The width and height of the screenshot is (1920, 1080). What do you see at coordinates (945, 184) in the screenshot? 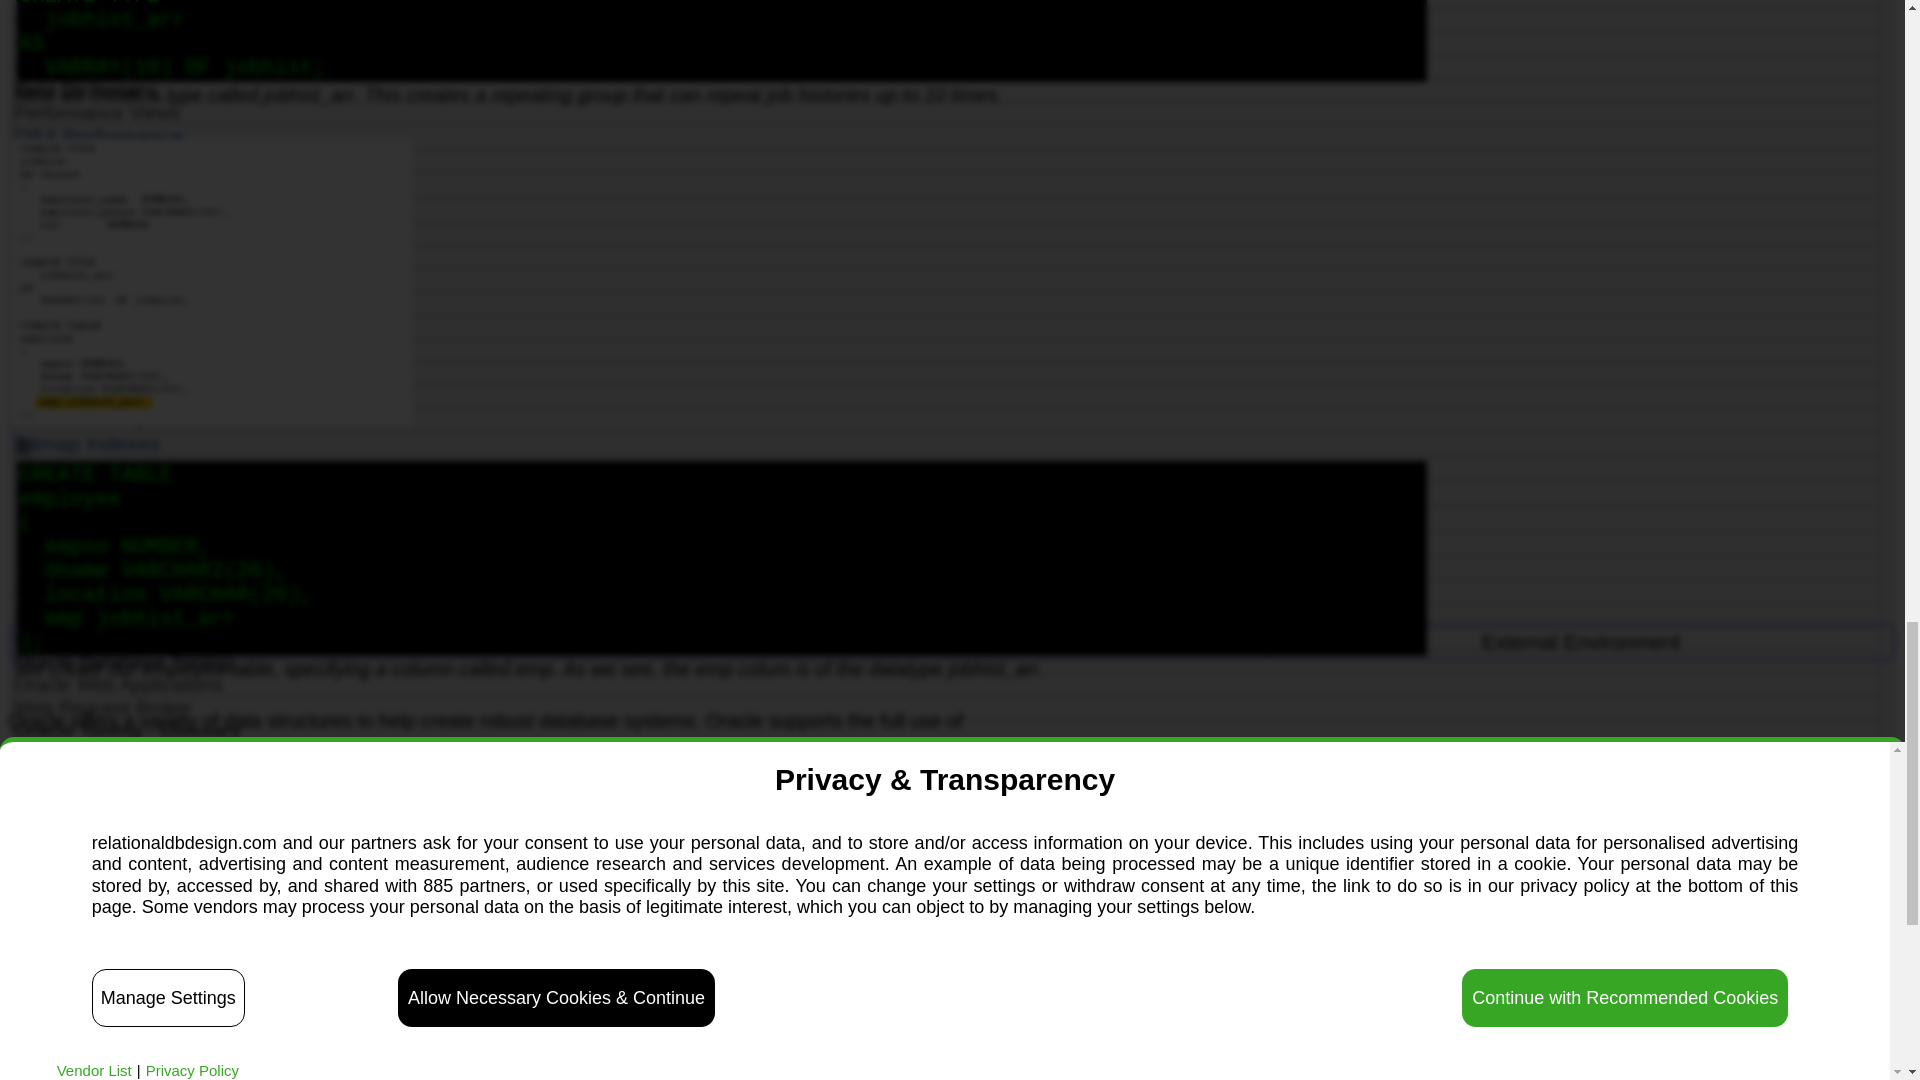
I see `Building Alert Monitor` at bounding box center [945, 184].